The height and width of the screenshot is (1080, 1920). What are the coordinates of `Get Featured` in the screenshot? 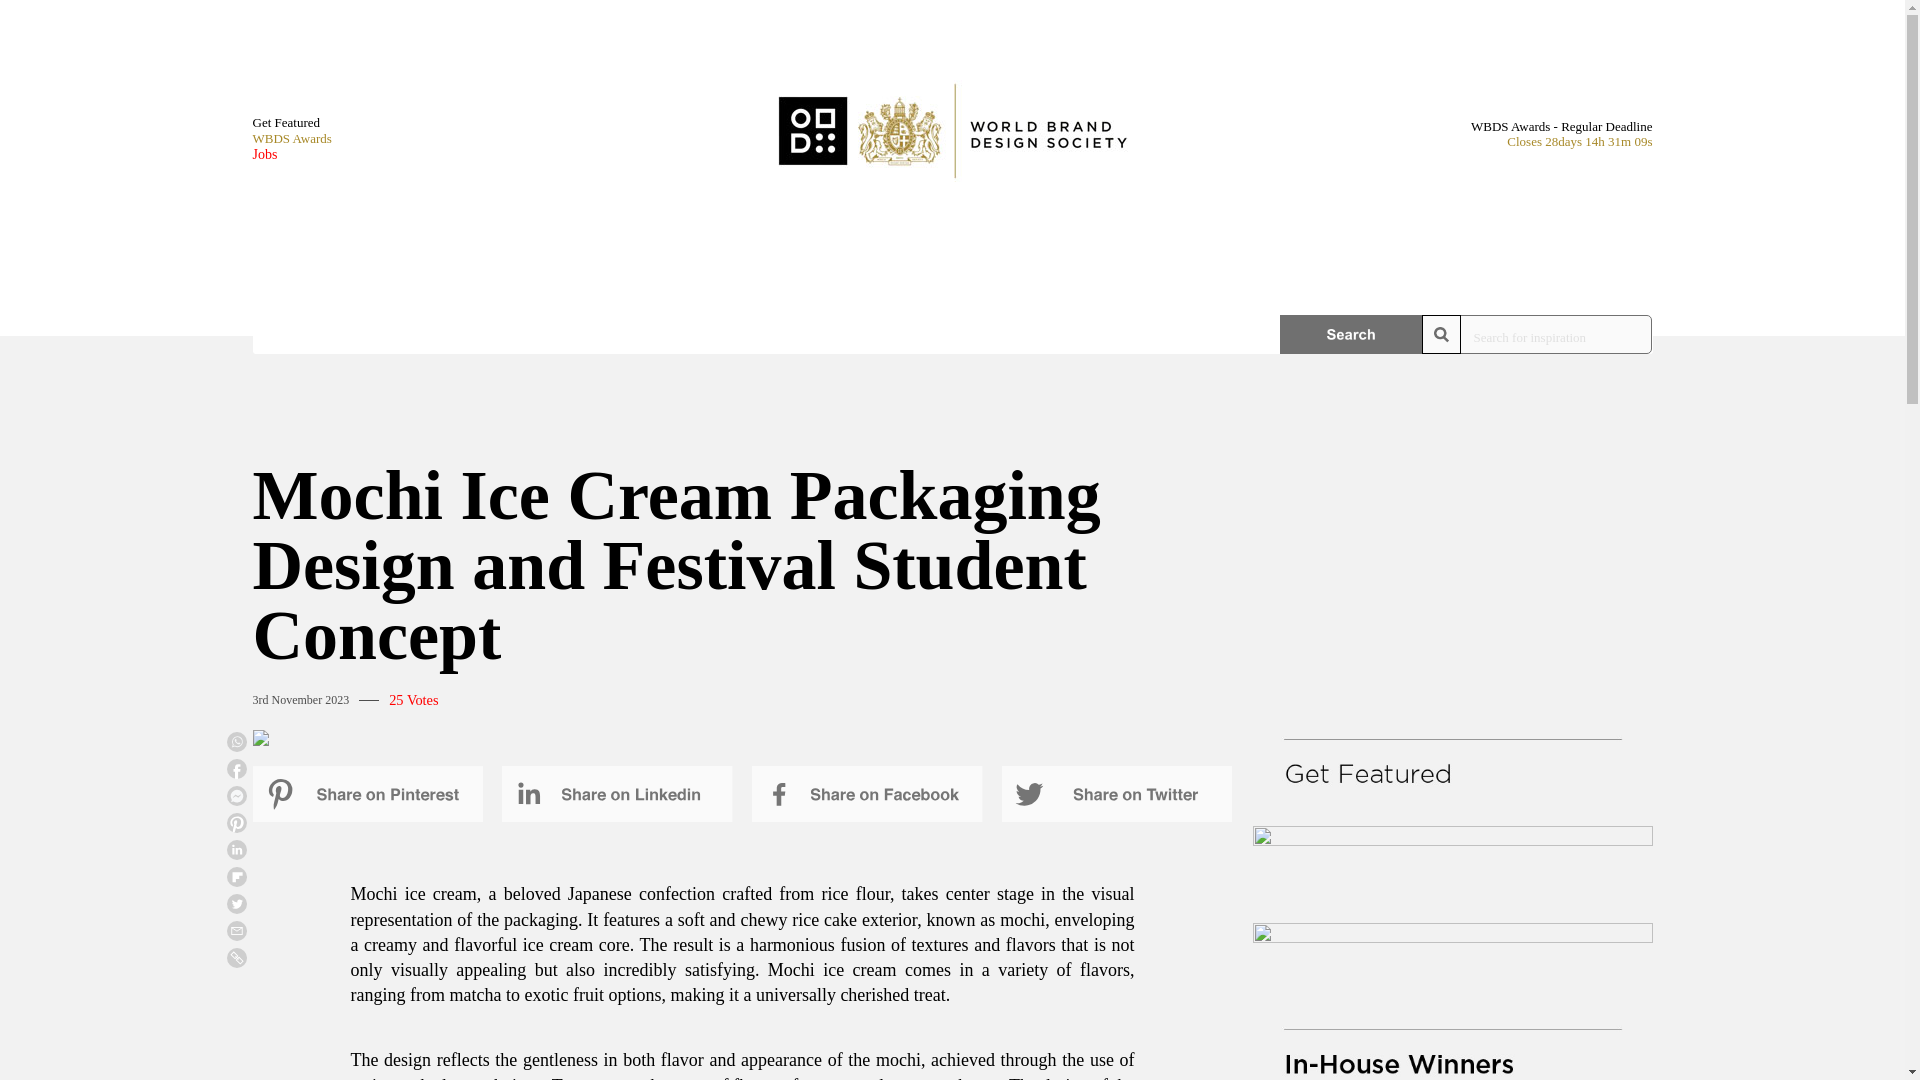 It's located at (290, 122).